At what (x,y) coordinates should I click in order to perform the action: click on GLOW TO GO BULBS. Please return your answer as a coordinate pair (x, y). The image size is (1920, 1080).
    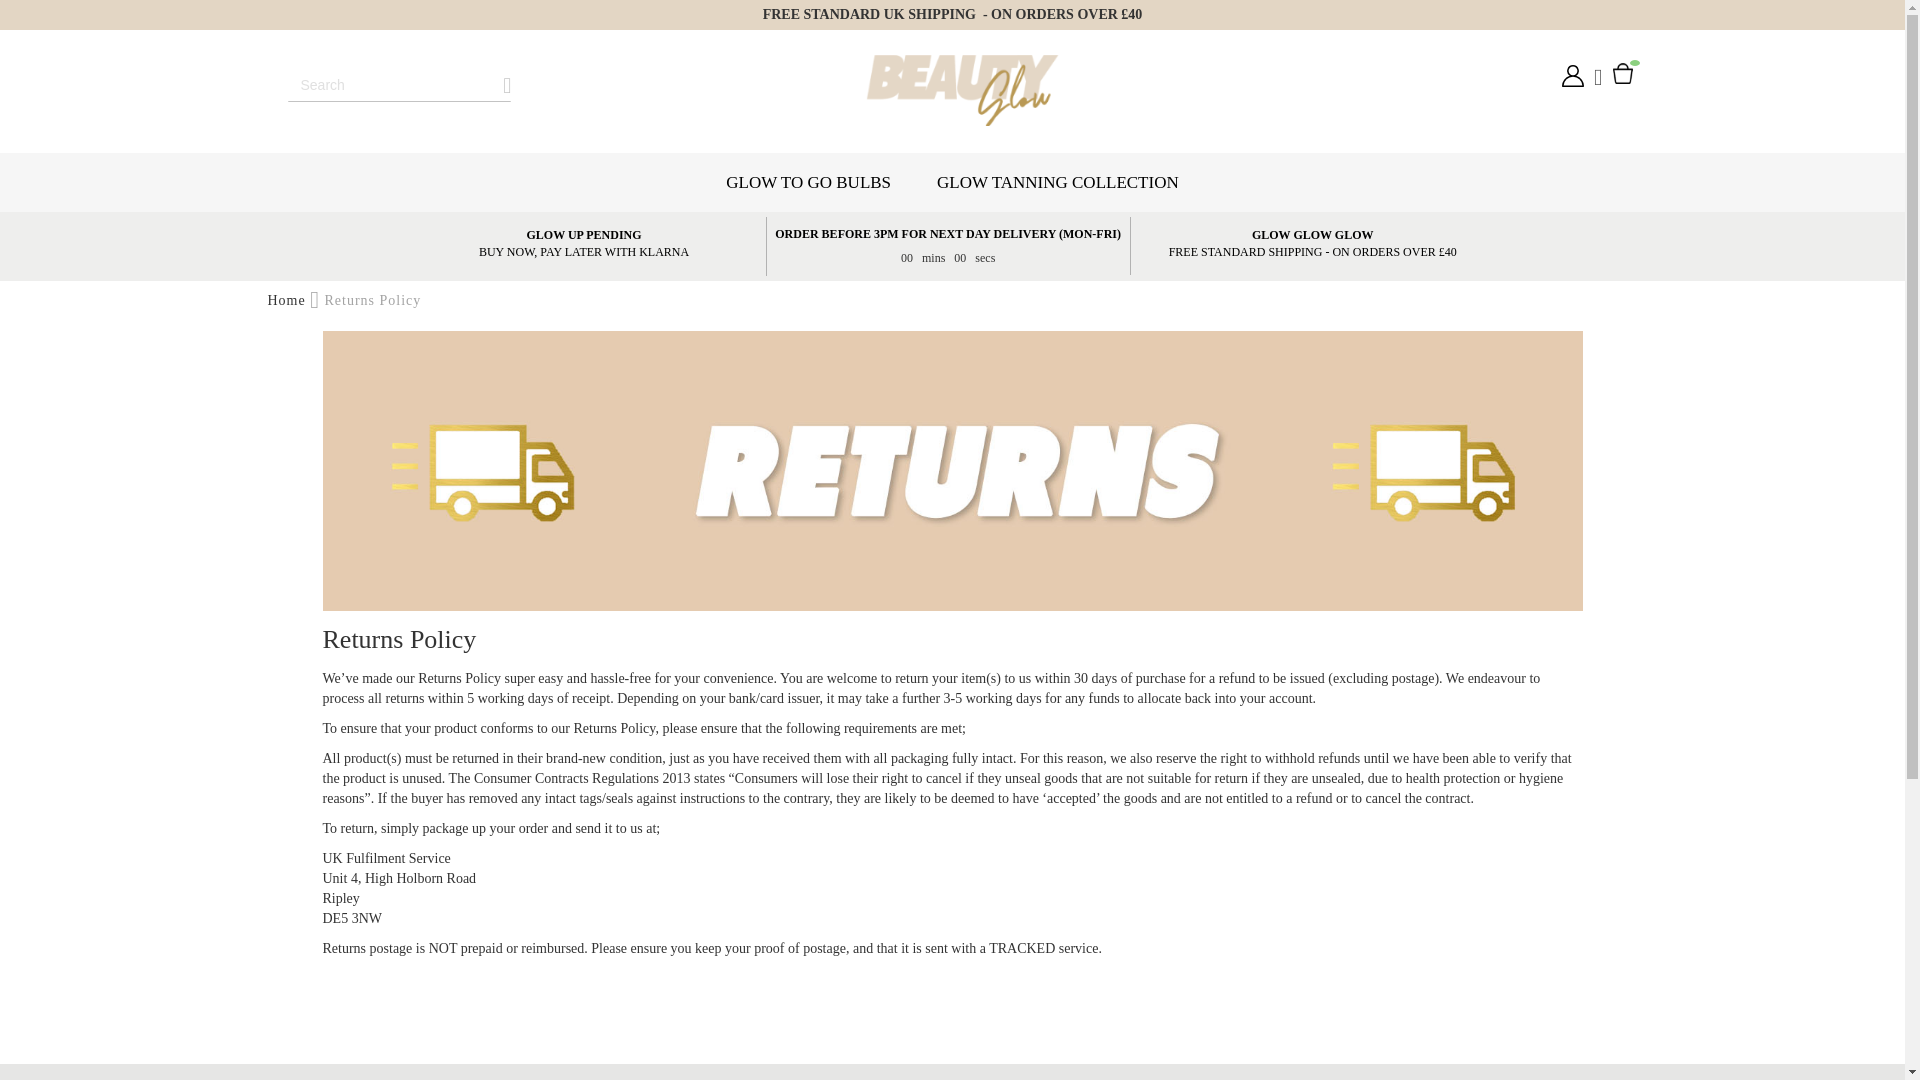
    Looking at the image, I should click on (808, 182).